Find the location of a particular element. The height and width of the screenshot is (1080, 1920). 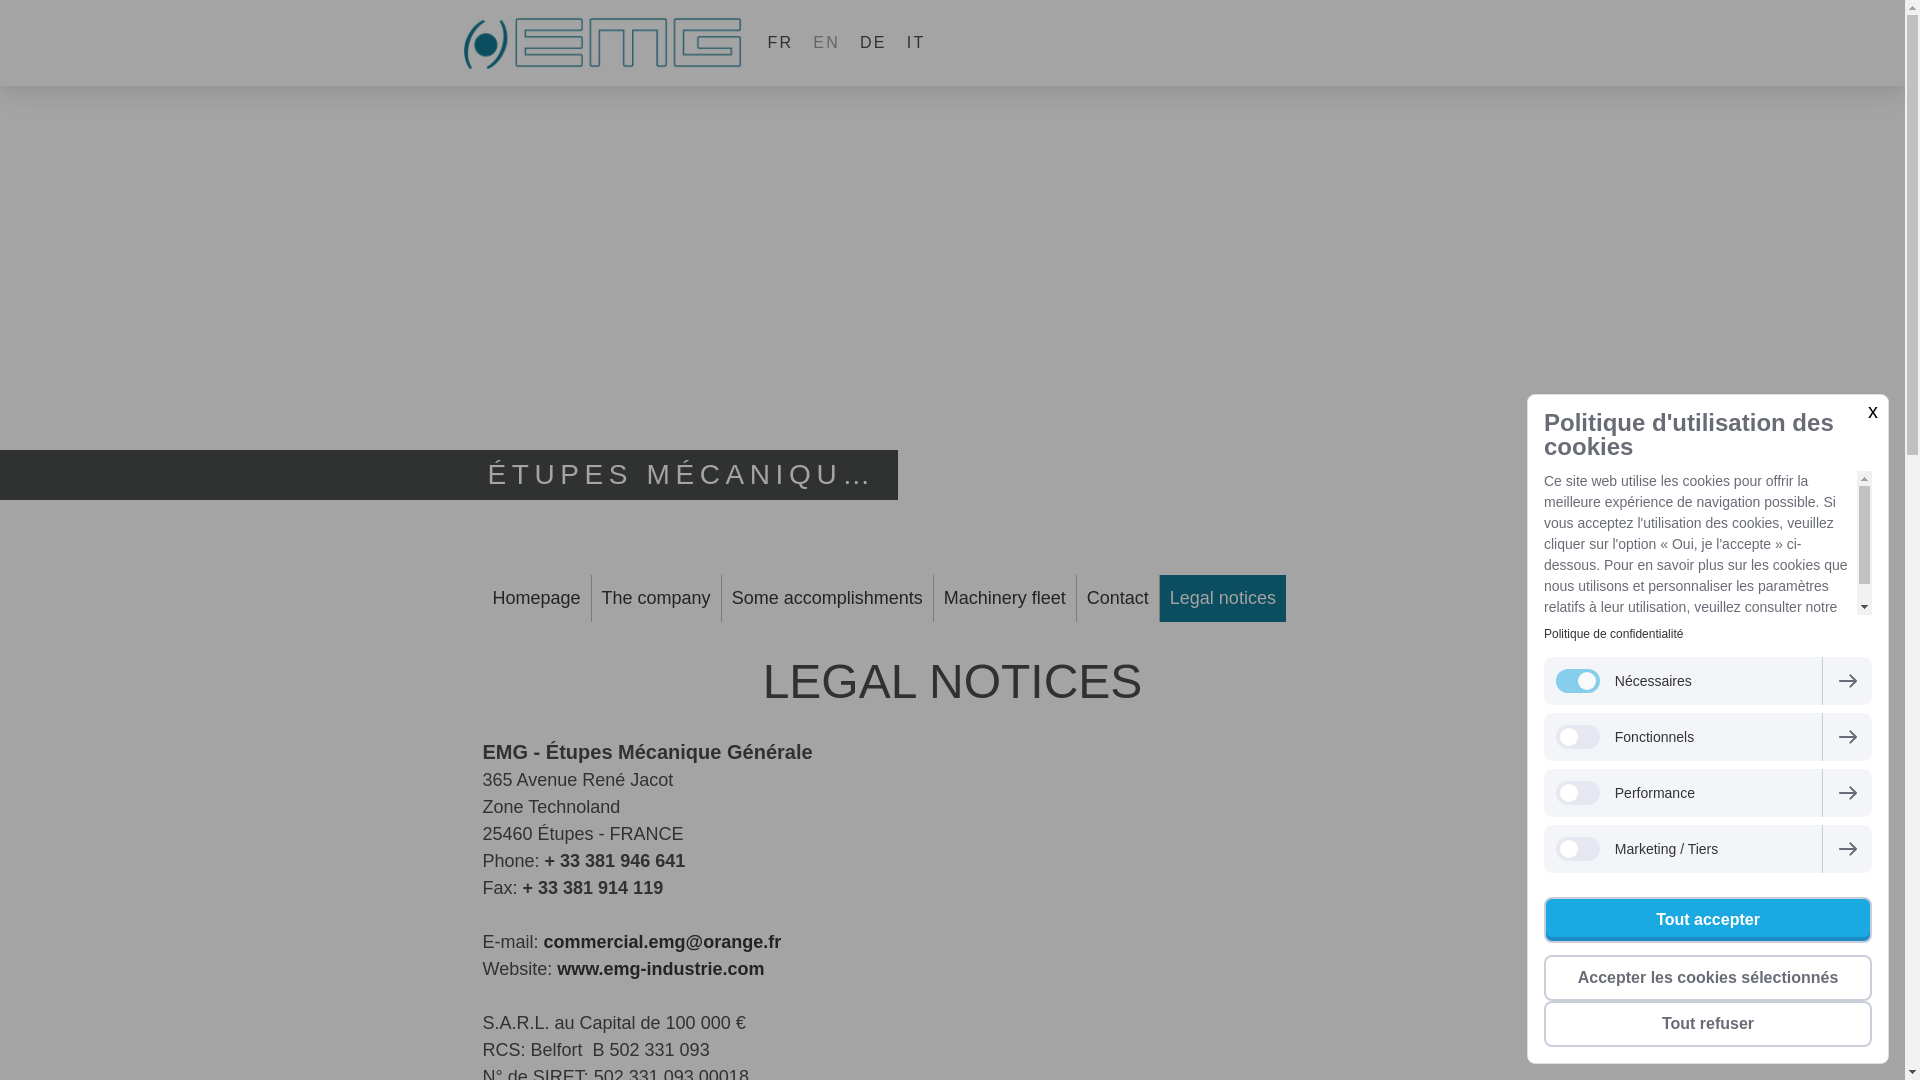

EN is located at coordinates (826, 42).